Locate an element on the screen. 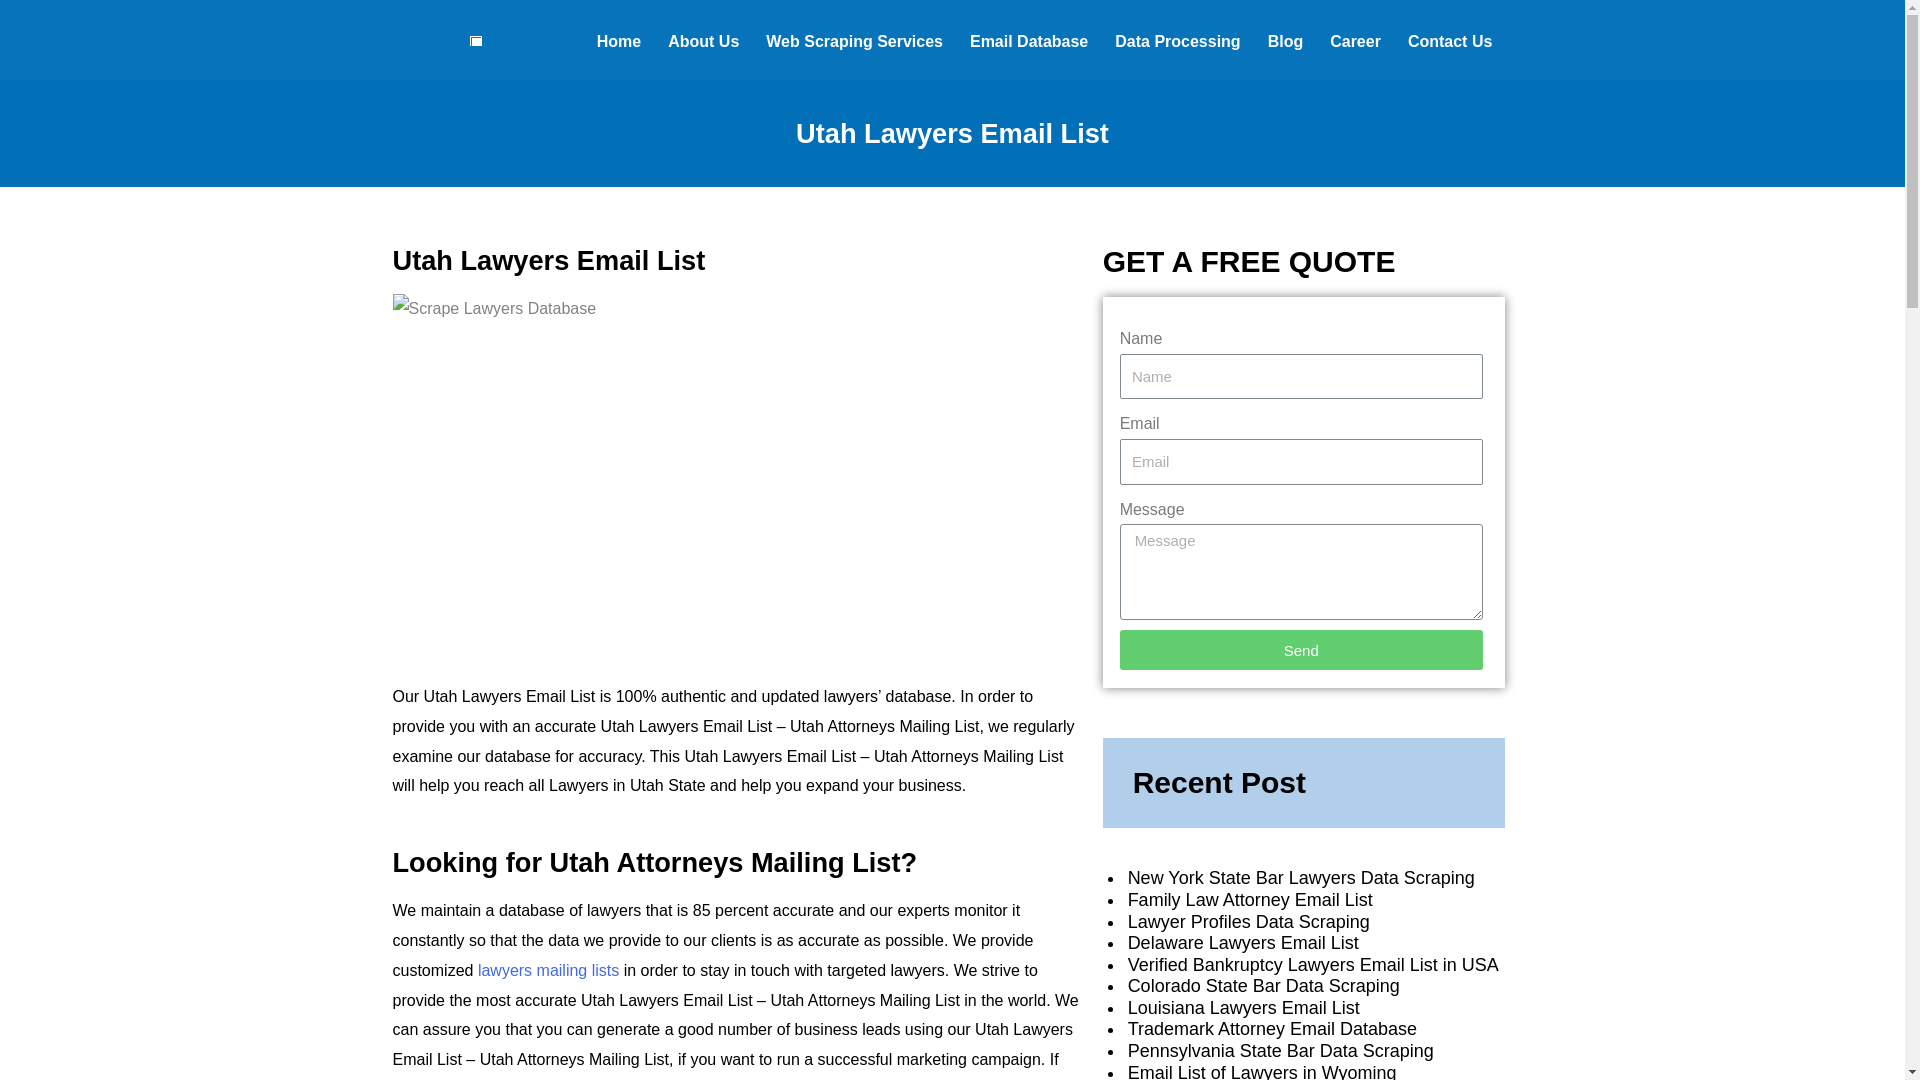  Contact Us is located at coordinates (1450, 42).